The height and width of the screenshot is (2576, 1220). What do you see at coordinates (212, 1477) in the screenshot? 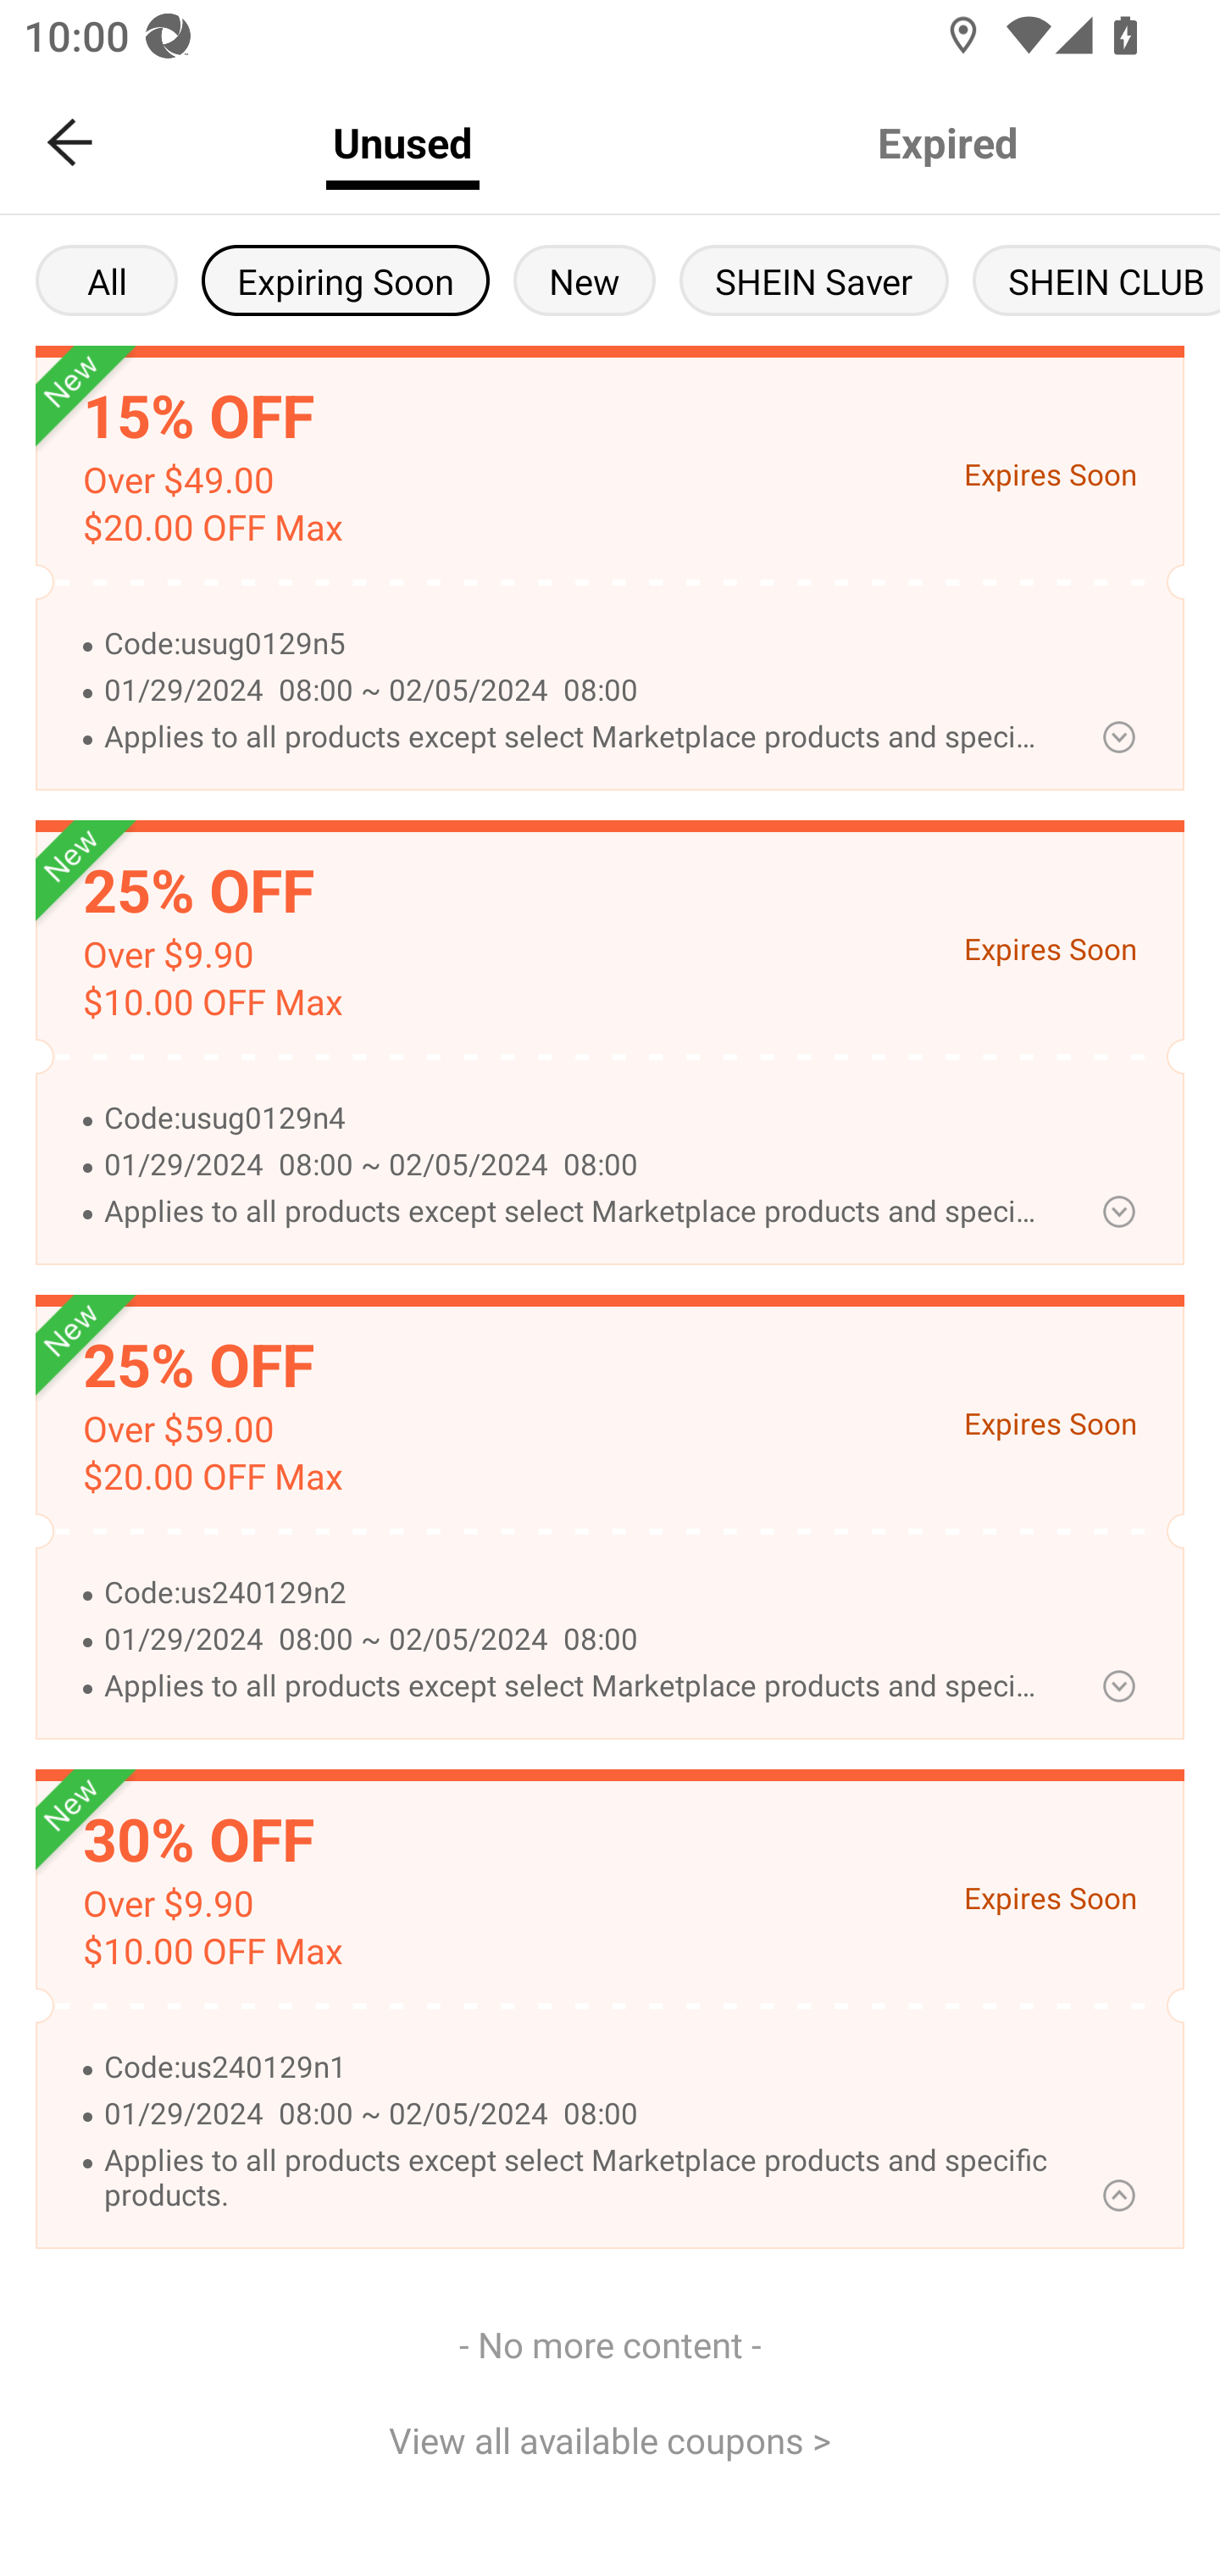
I see `$20.00 OFF Max` at bounding box center [212, 1477].